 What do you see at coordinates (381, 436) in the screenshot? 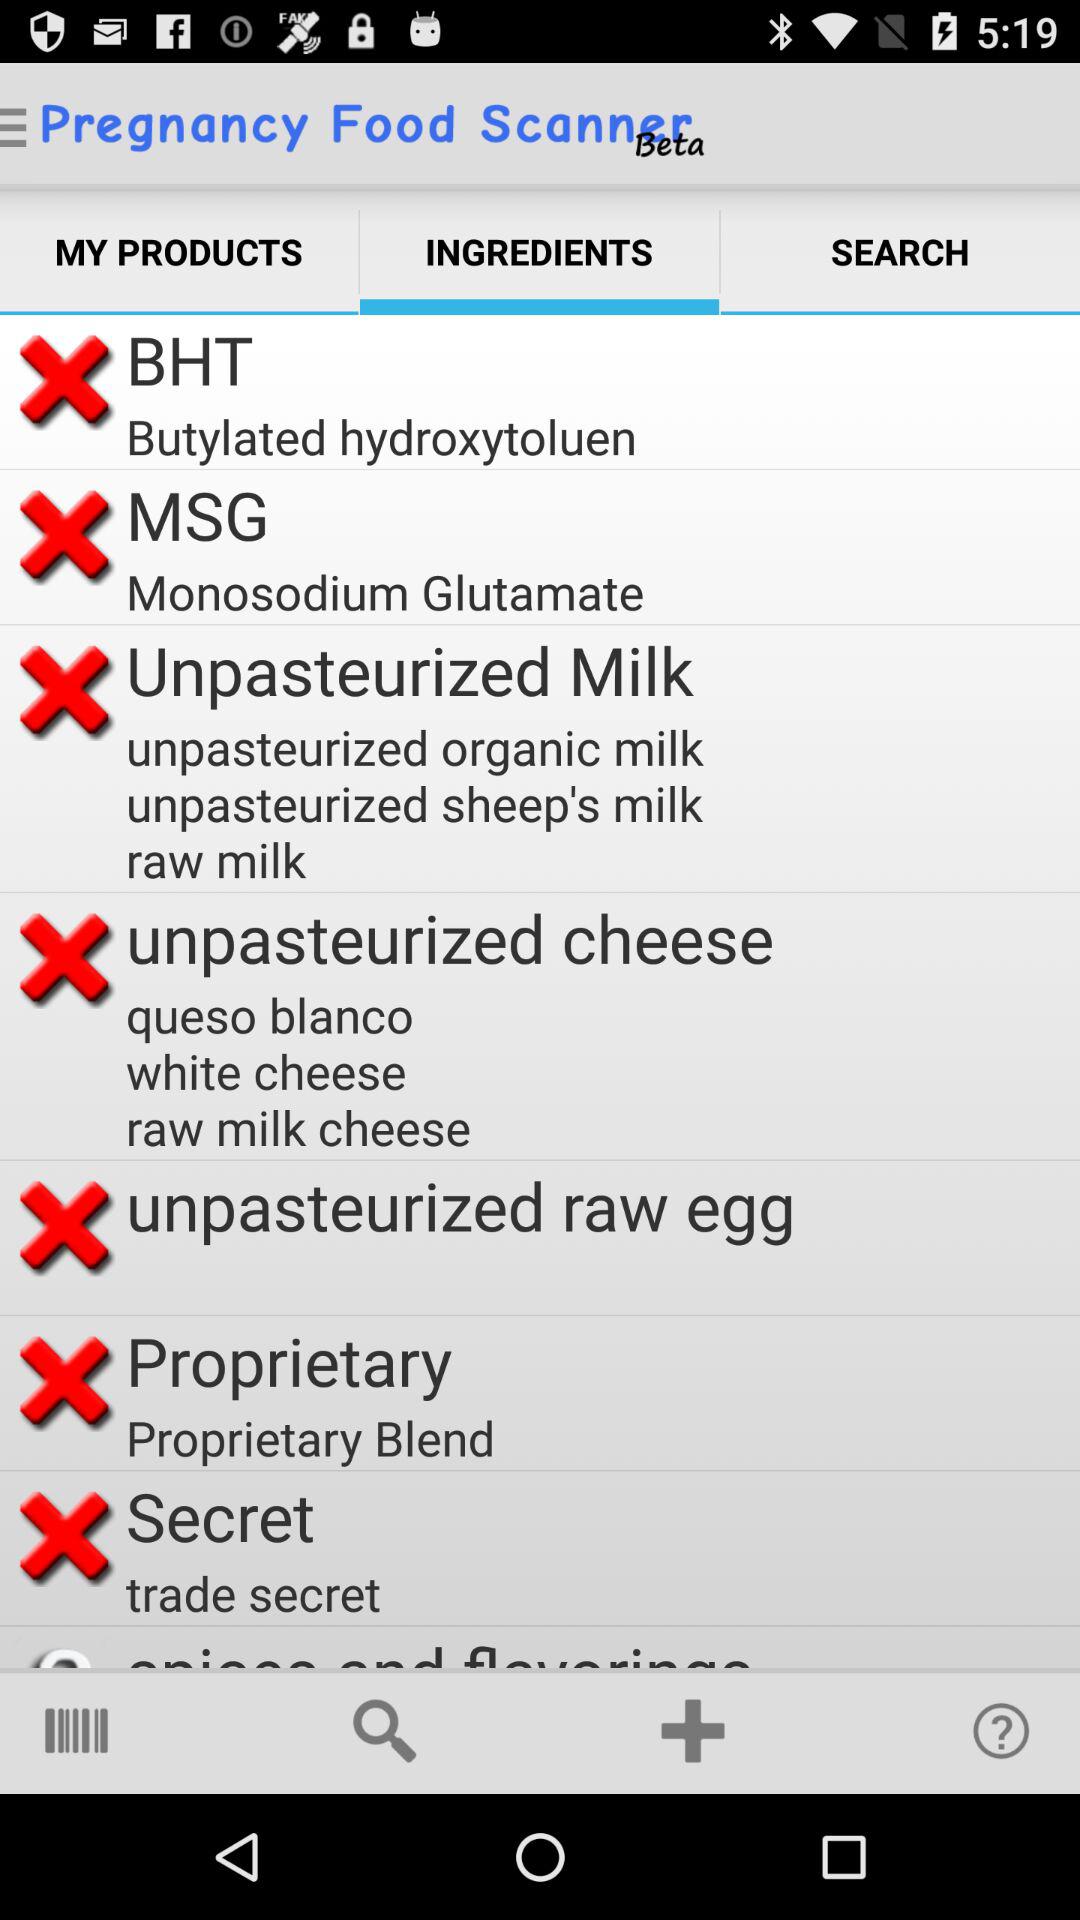
I see `choose butylated hydroxytoluen app` at bounding box center [381, 436].